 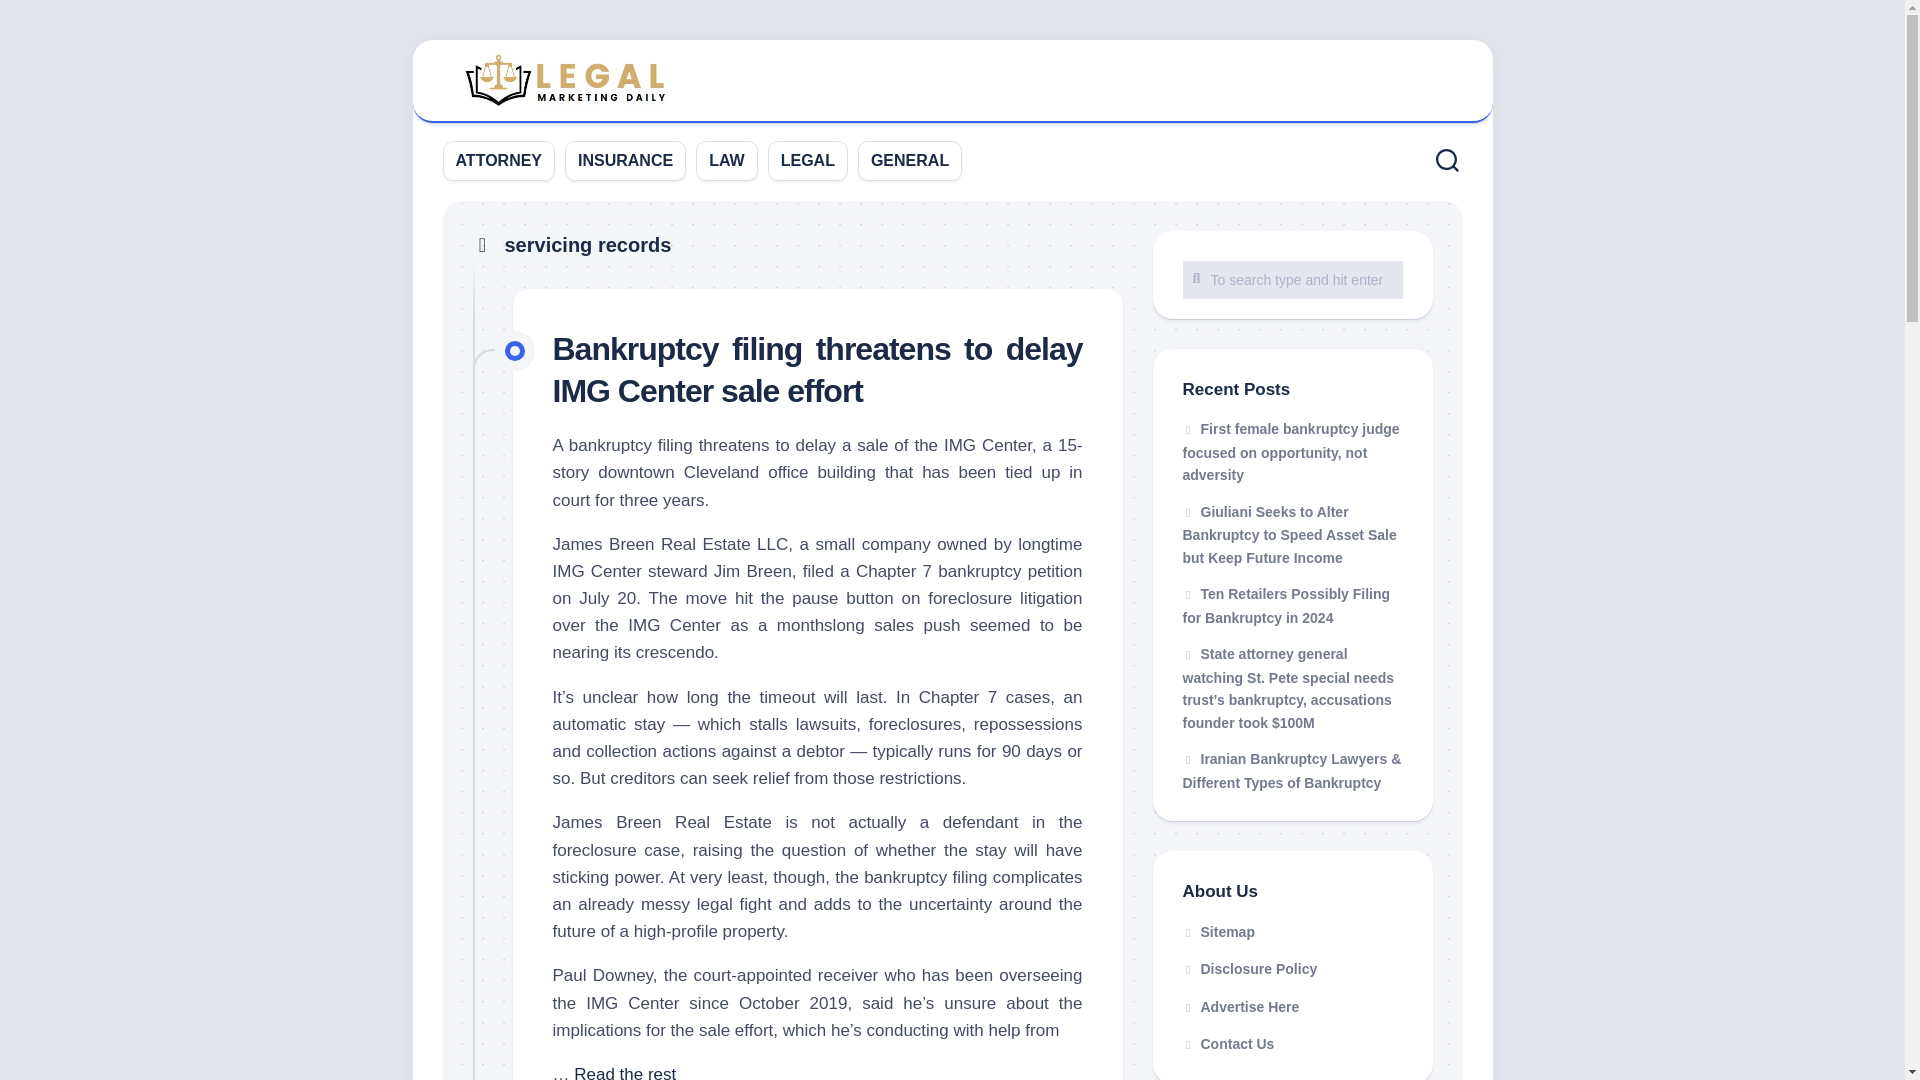 What do you see at coordinates (1286, 606) in the screenshot?
I see `Ten Retailers Possibly Filing for Bankruptcy in 2024` at bounding box center [1286, 606].